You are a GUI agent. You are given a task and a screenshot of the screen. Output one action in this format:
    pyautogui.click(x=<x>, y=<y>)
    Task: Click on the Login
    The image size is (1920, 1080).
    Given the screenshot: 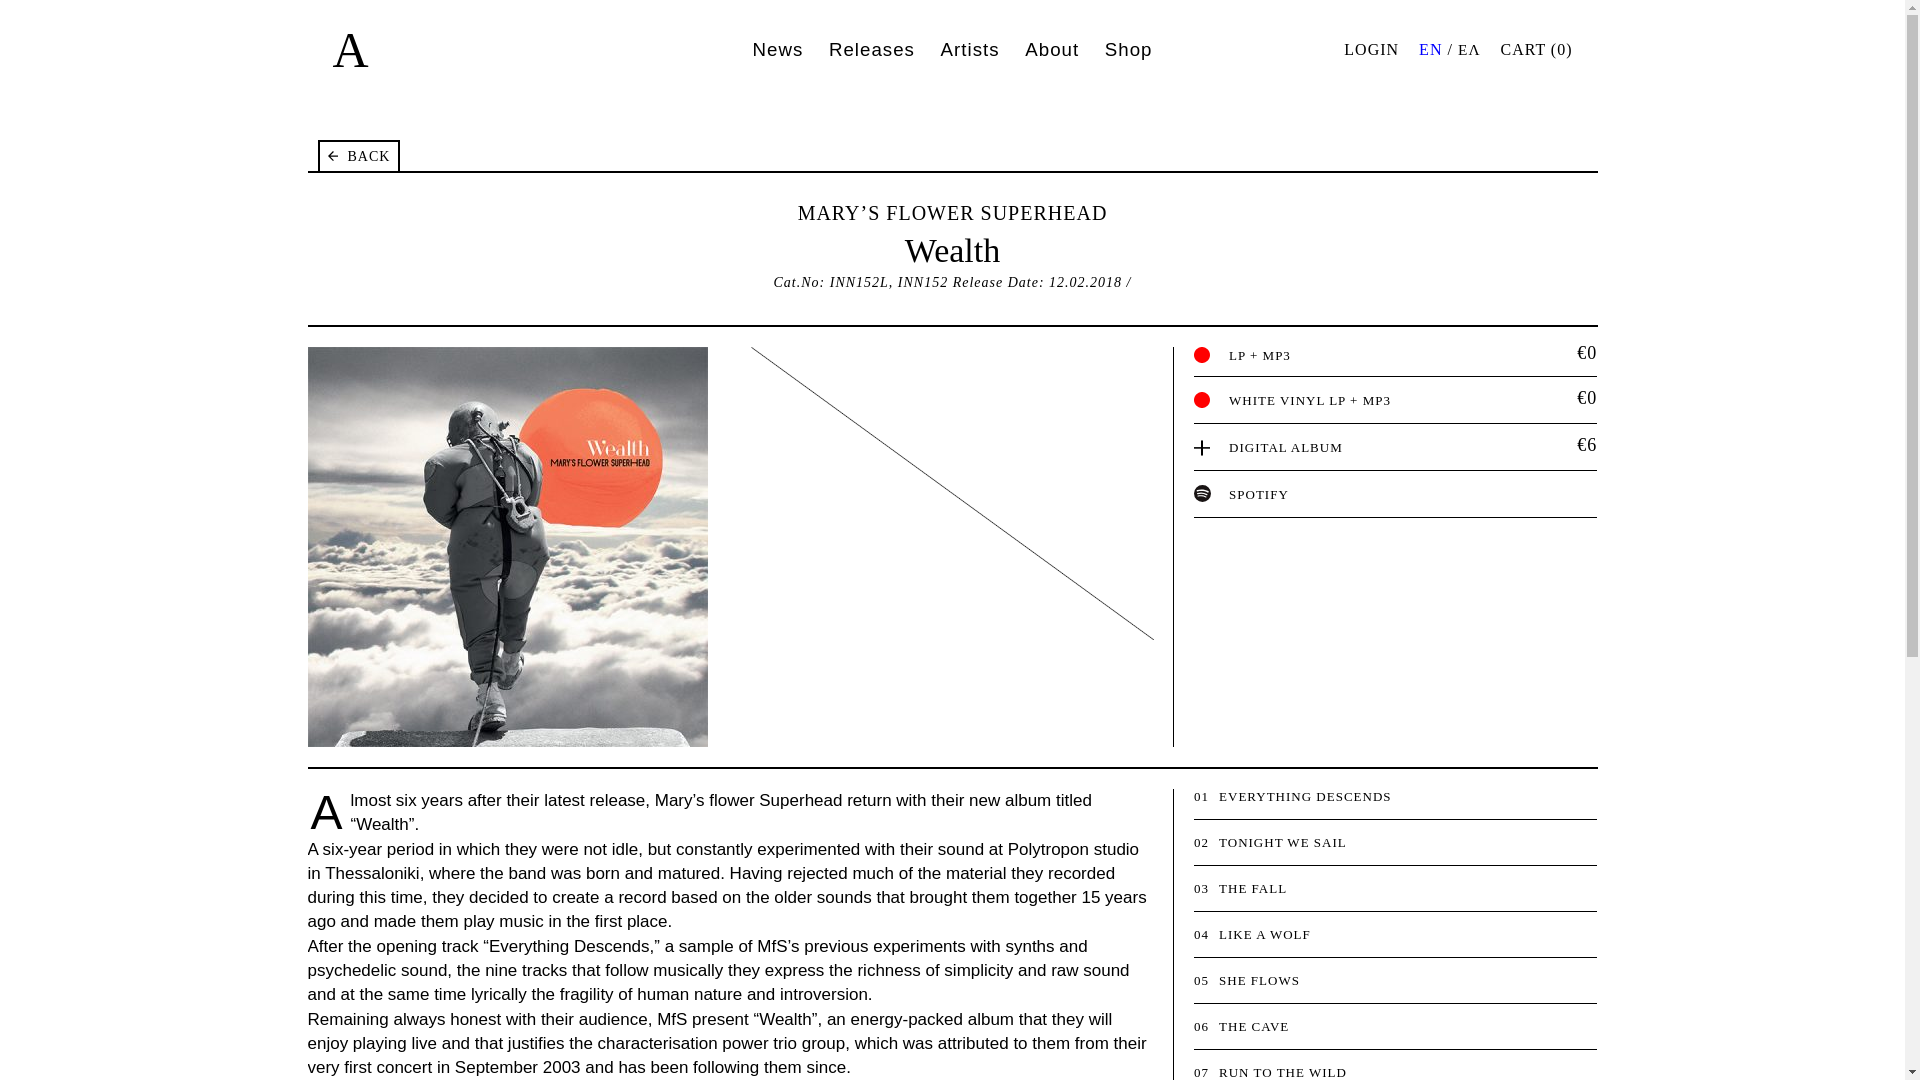 What is the action you would take?
    pyautogui.click(x=1372, y=50)
    